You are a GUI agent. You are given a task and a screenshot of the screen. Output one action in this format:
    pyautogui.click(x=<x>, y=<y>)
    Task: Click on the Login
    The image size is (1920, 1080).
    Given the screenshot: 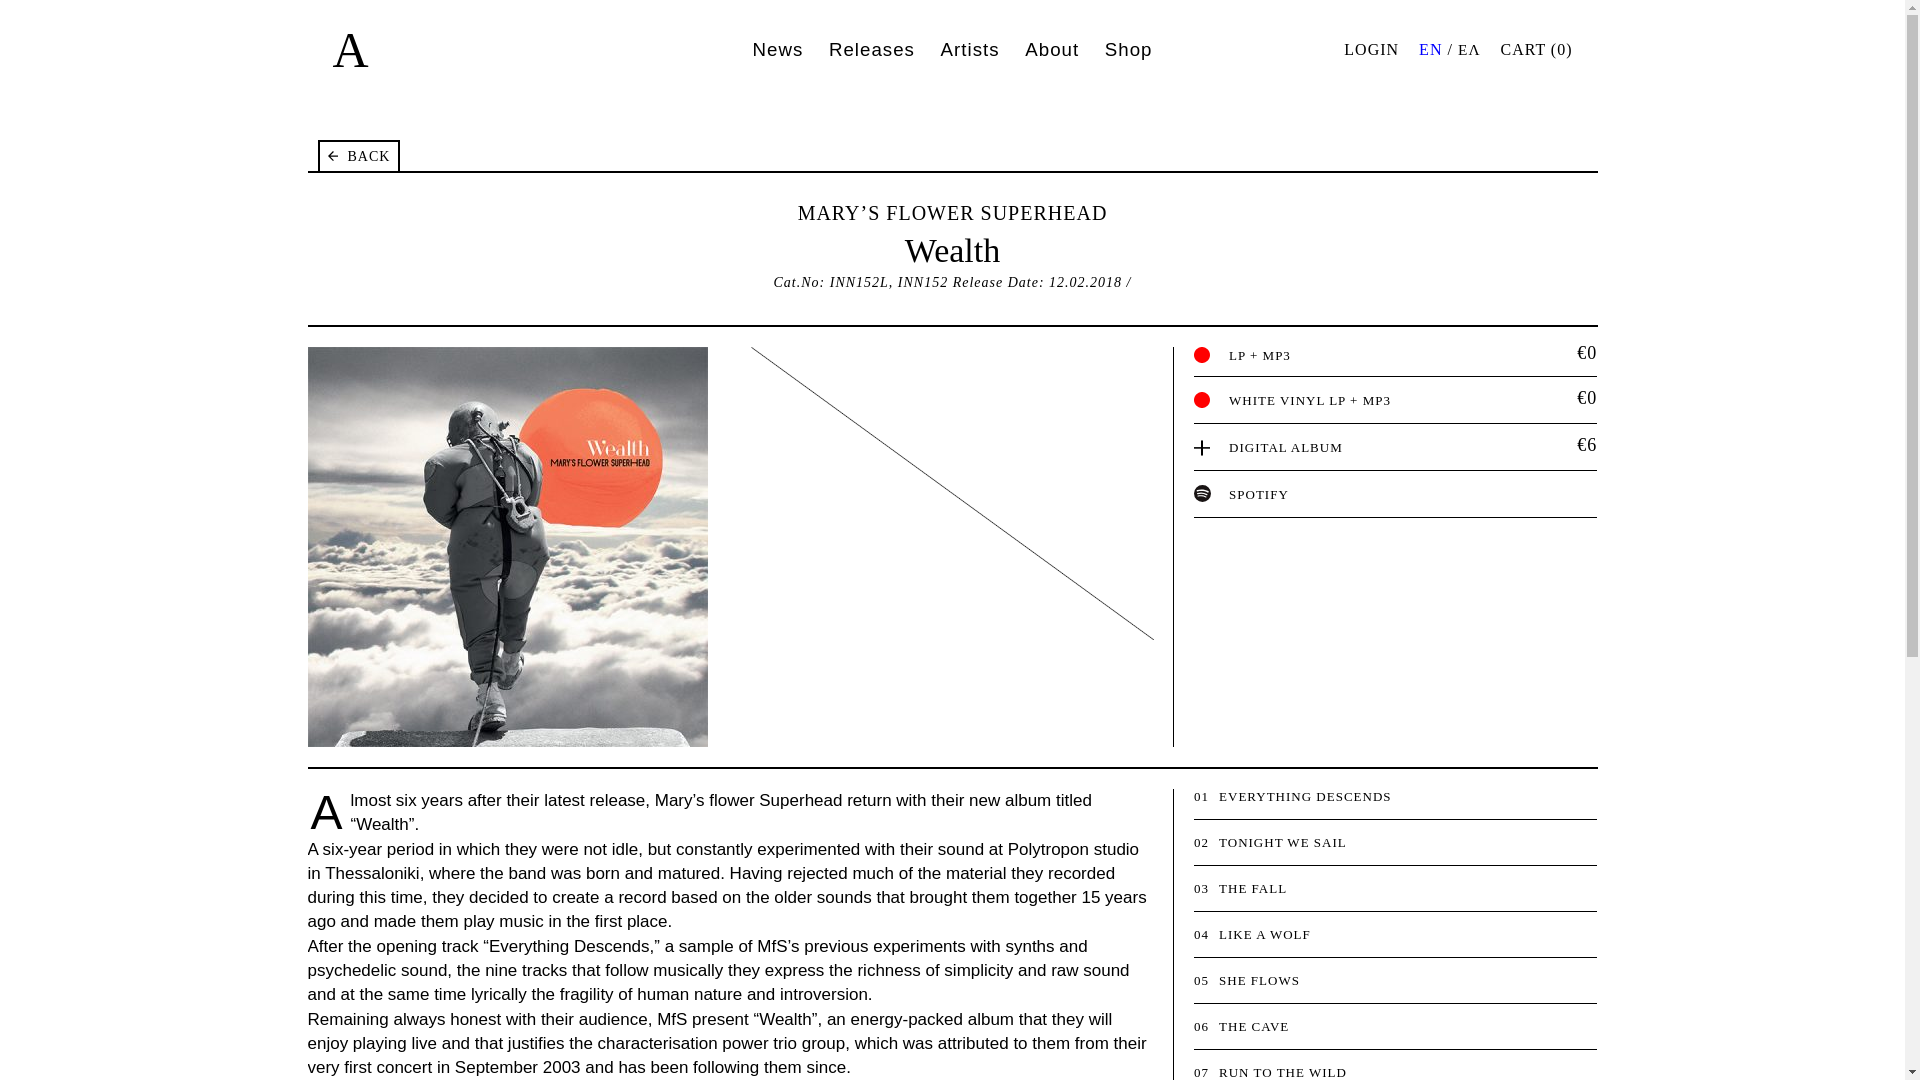 What is the action you would take?
    pyautogui.click(x=1372, y=50)
    